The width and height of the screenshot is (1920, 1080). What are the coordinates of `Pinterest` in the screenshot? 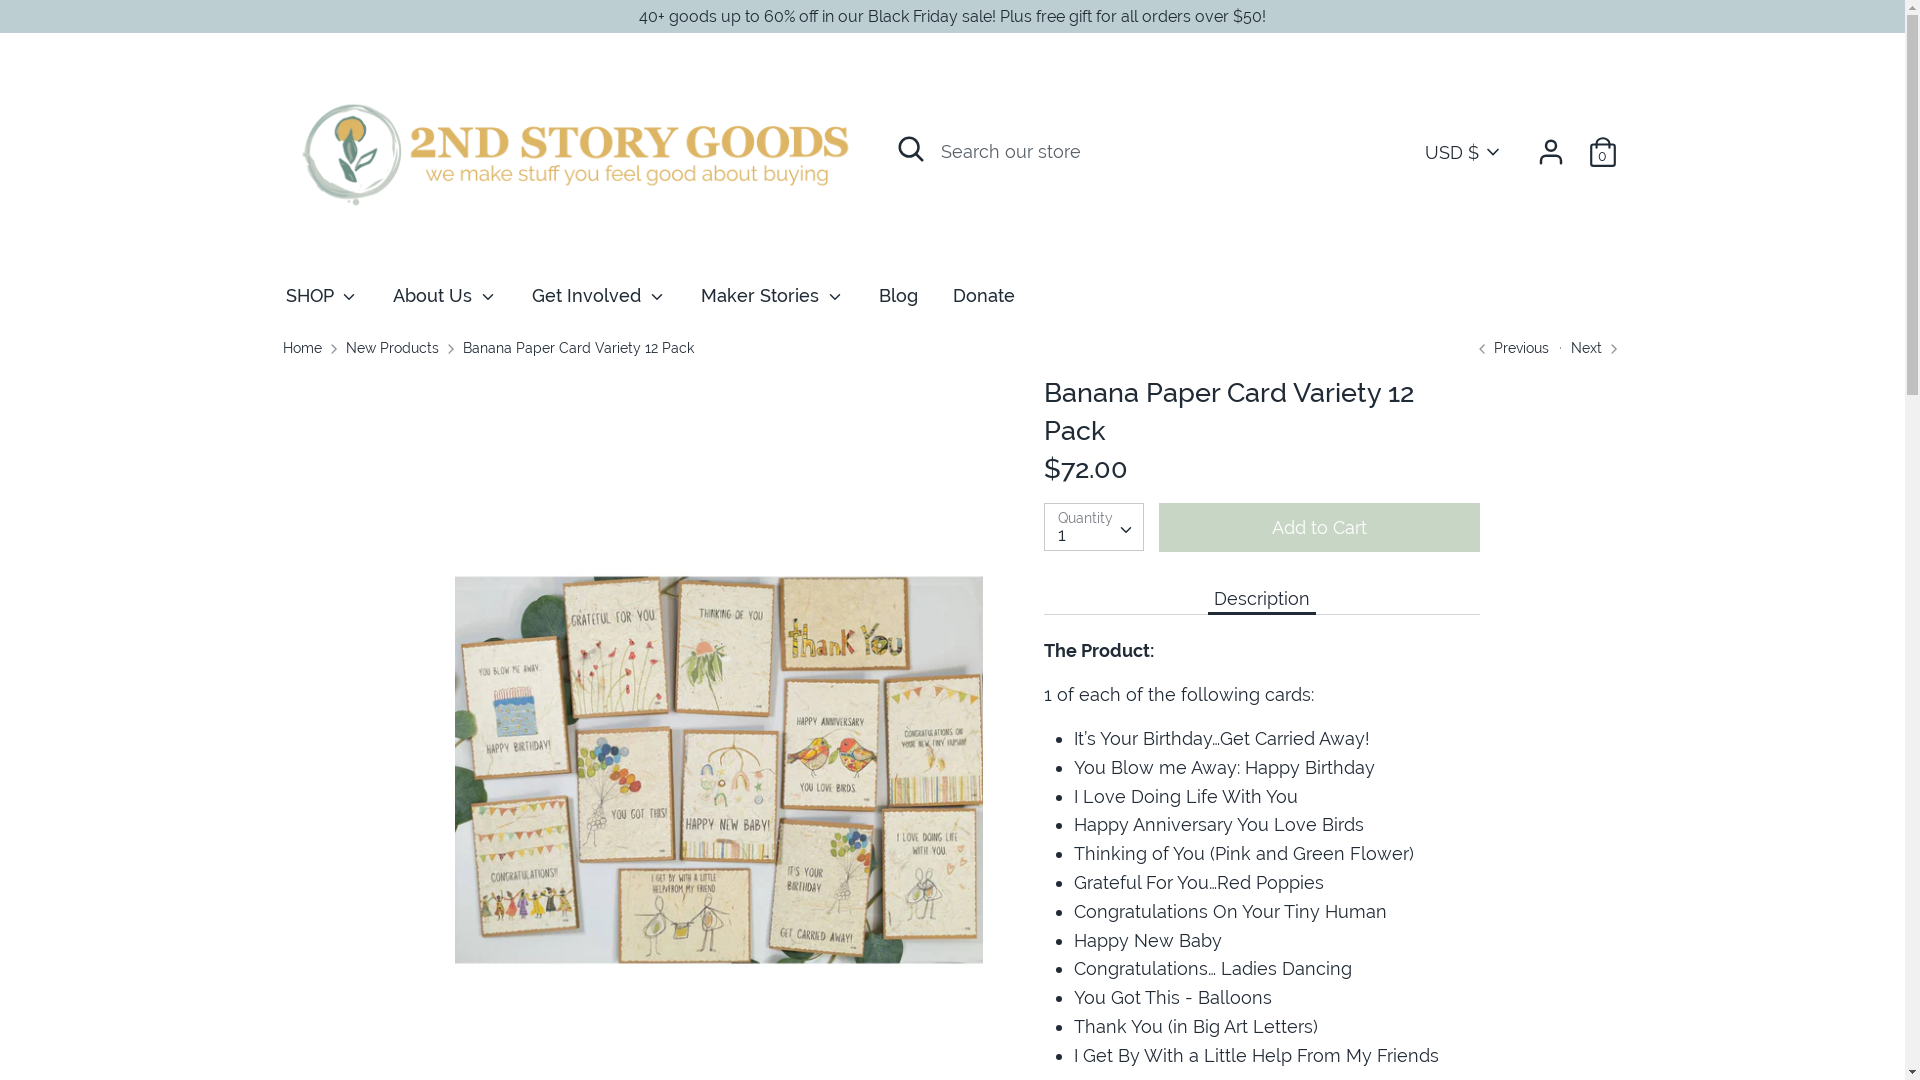 It's located at (1392, 846).